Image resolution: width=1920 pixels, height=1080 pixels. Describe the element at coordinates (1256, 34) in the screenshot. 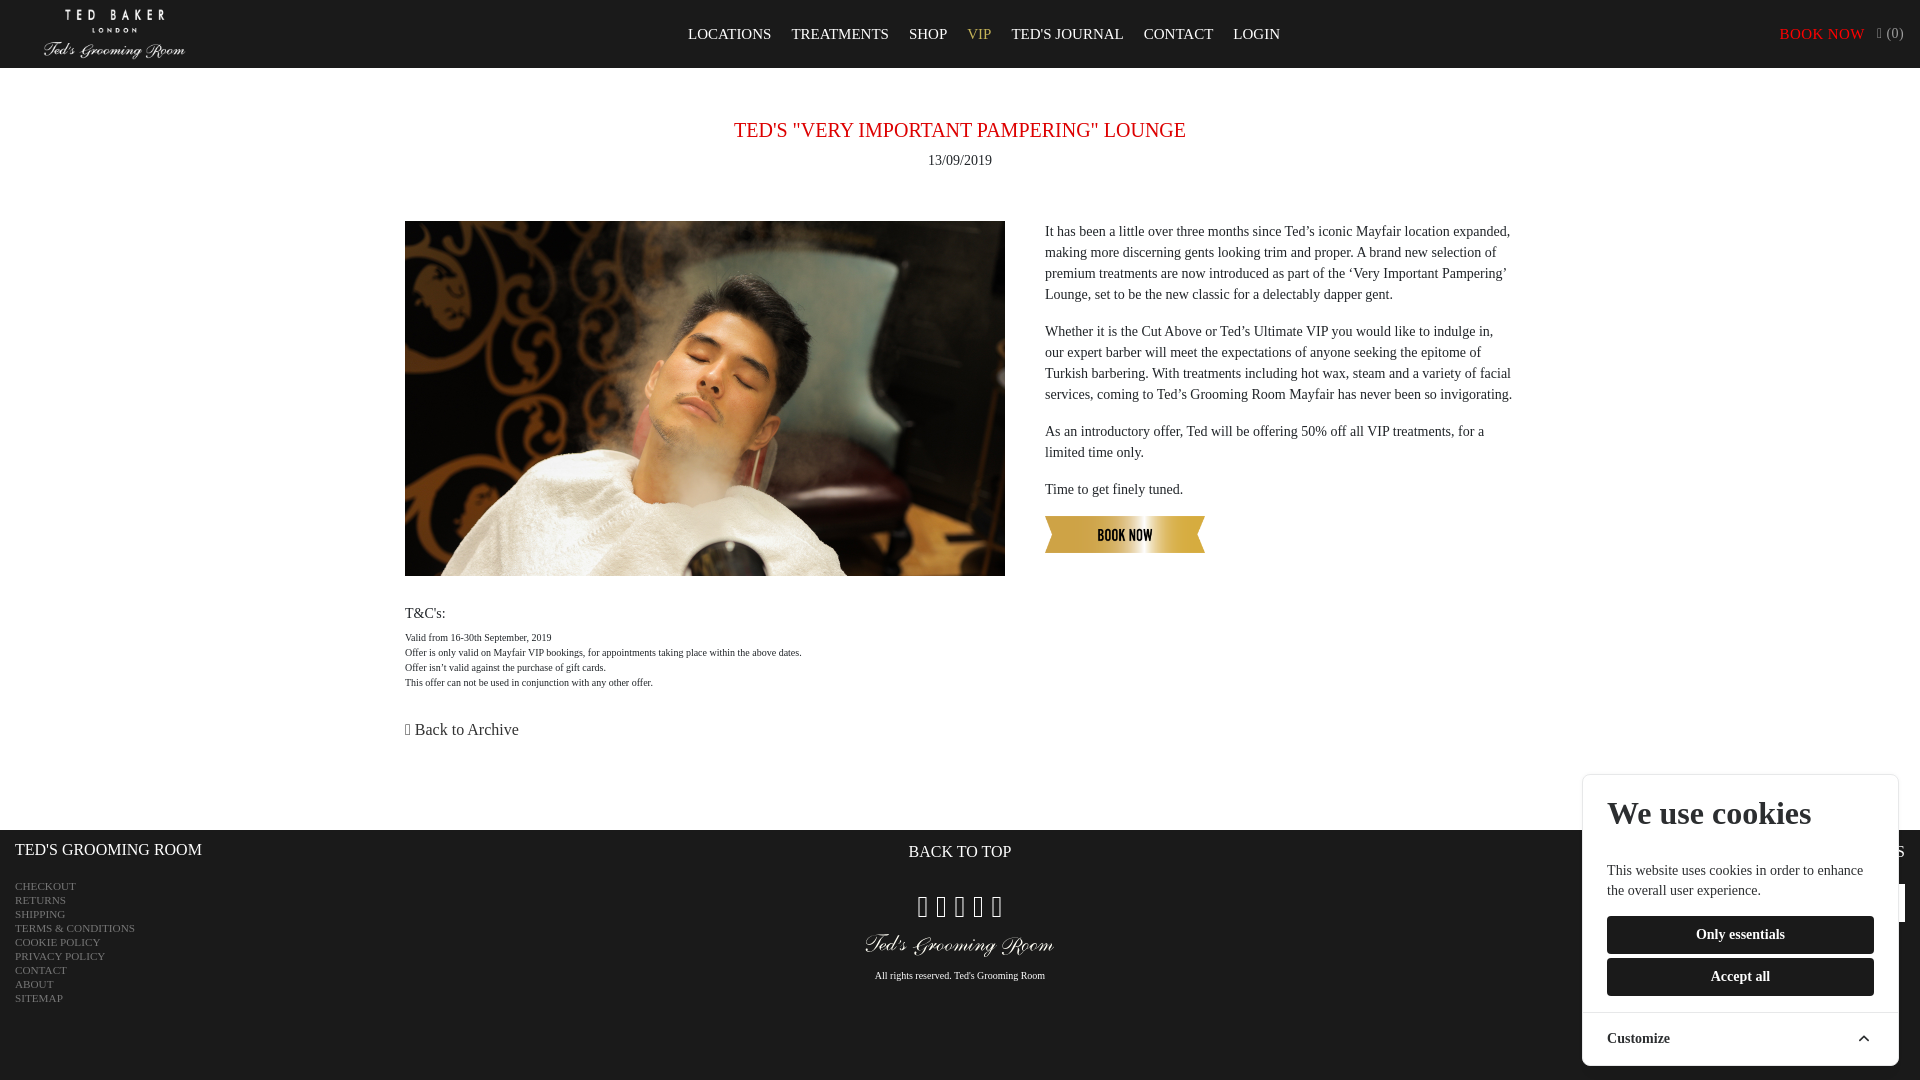

I see `LOGIN` at that location.